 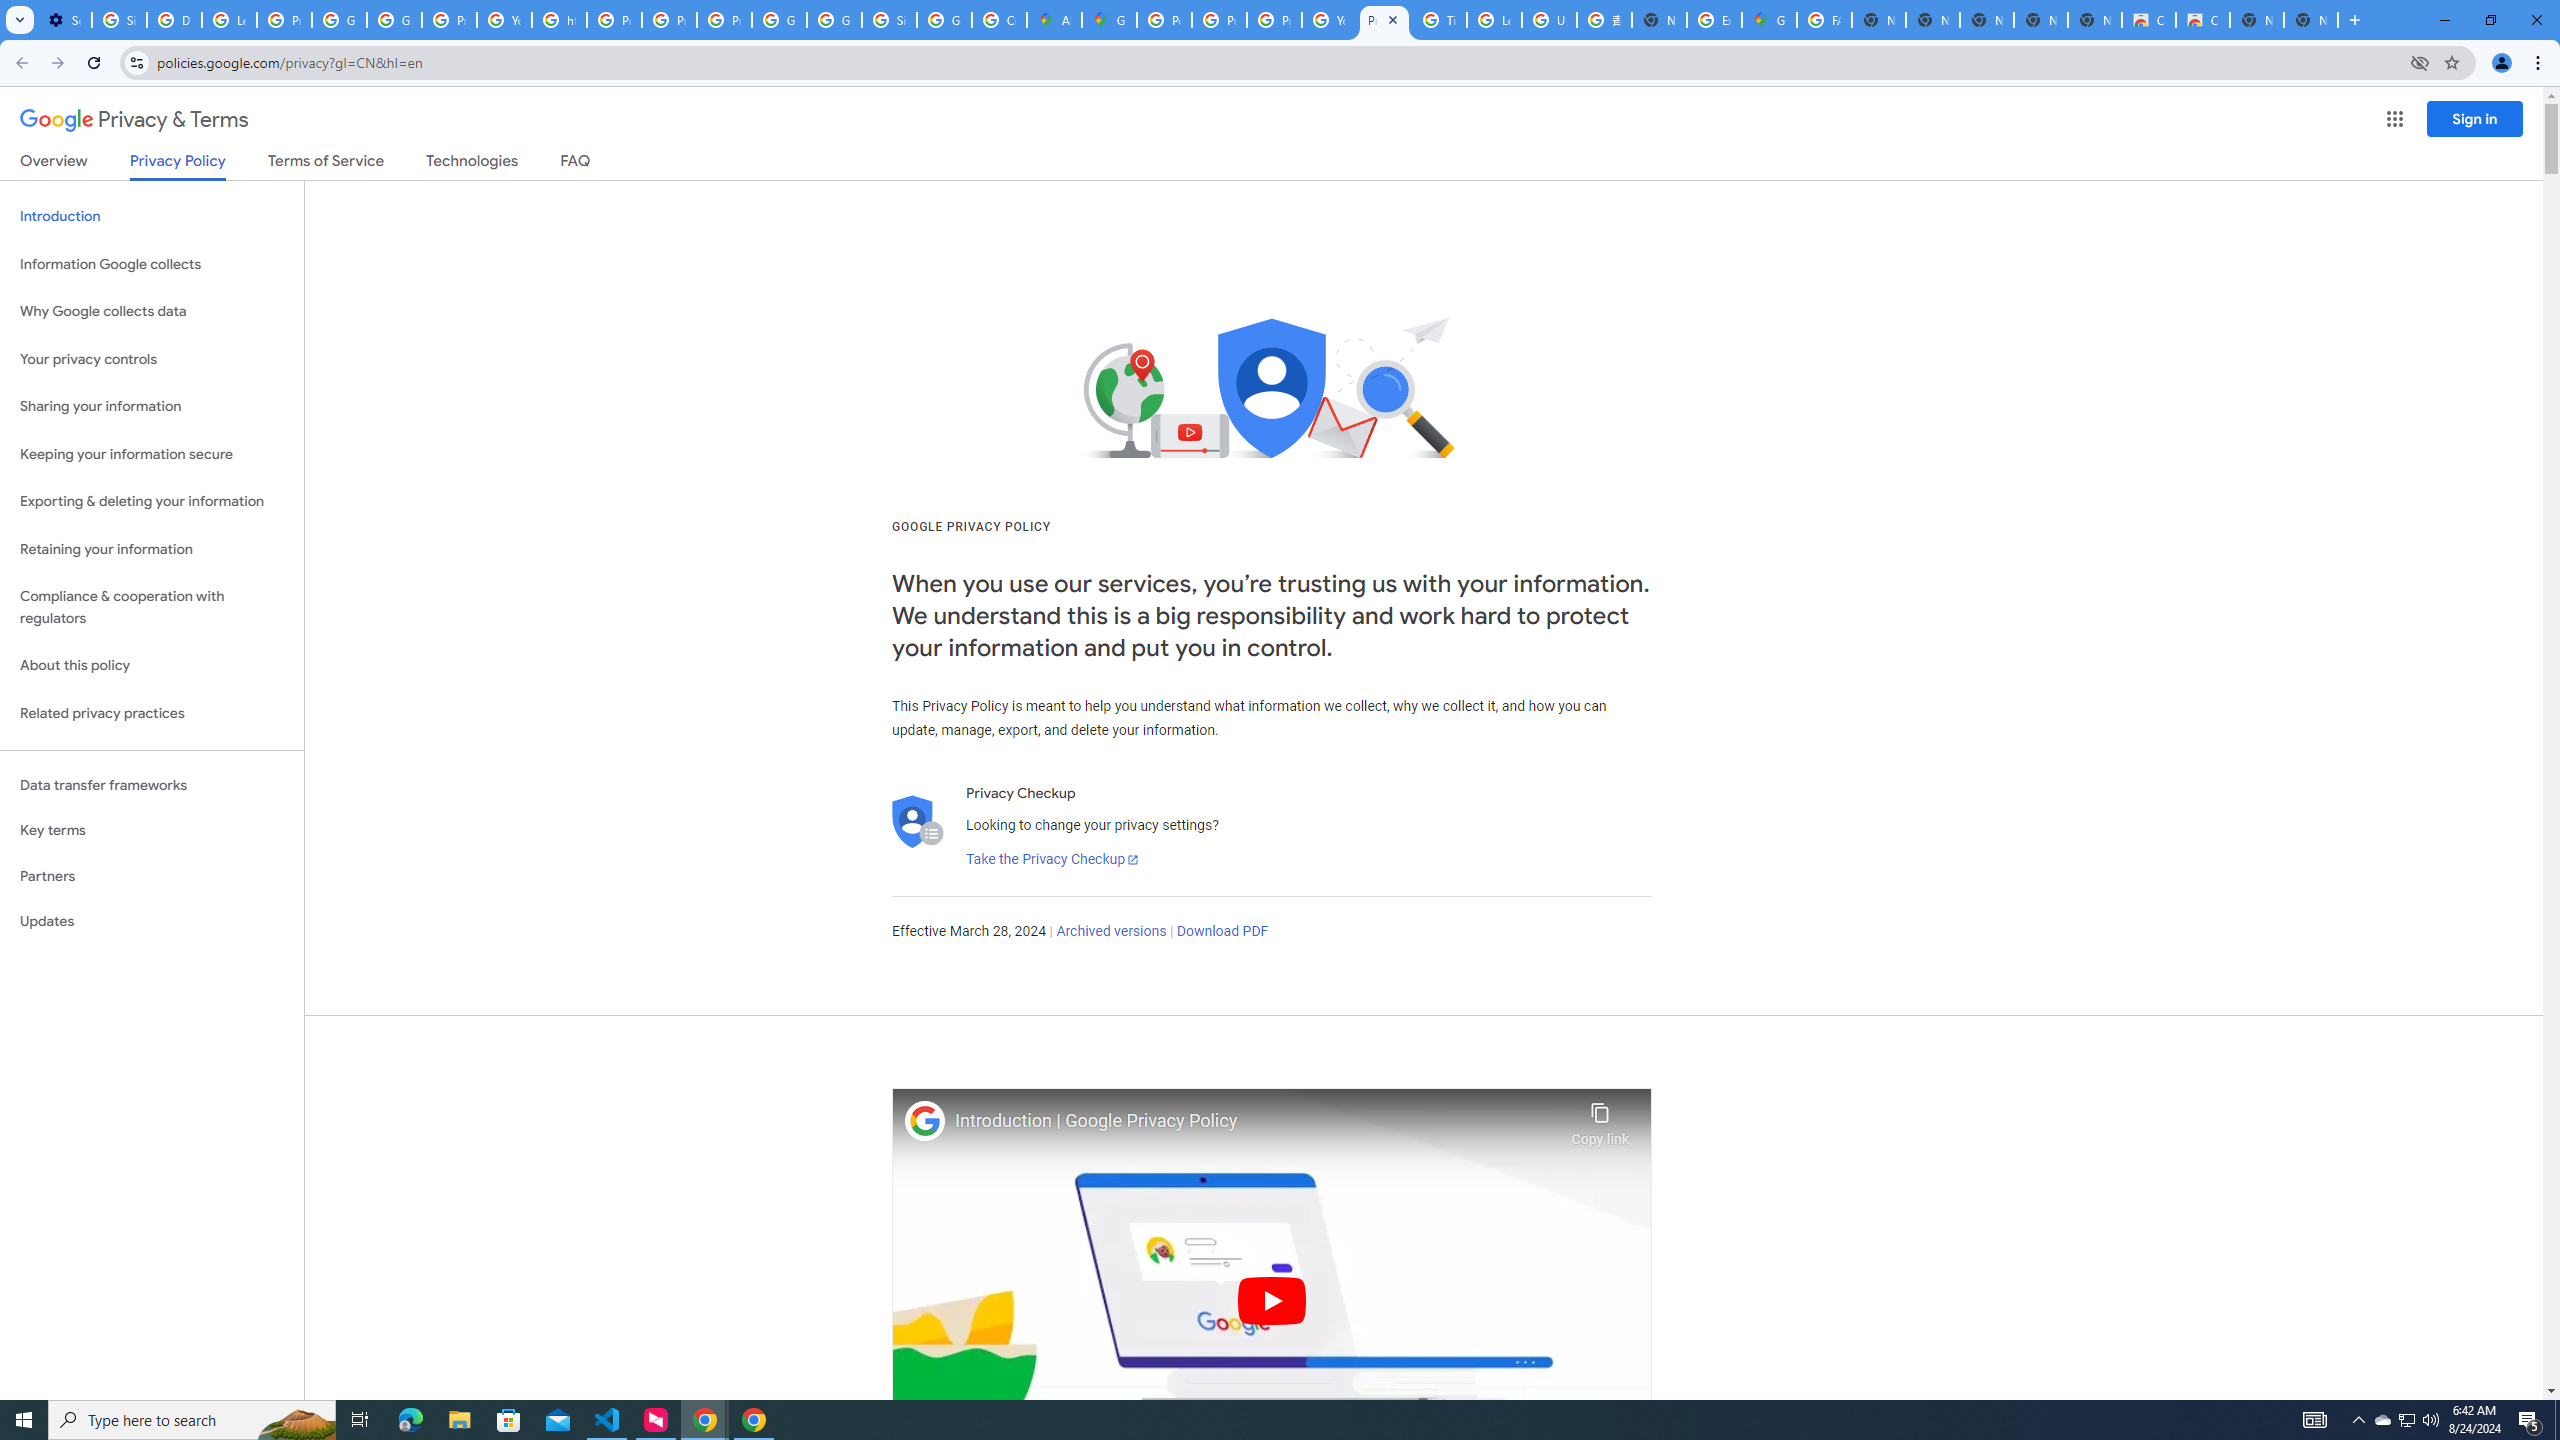 I want to click on Privacy Help Center - Policies Help, so click(x=614, y=20).